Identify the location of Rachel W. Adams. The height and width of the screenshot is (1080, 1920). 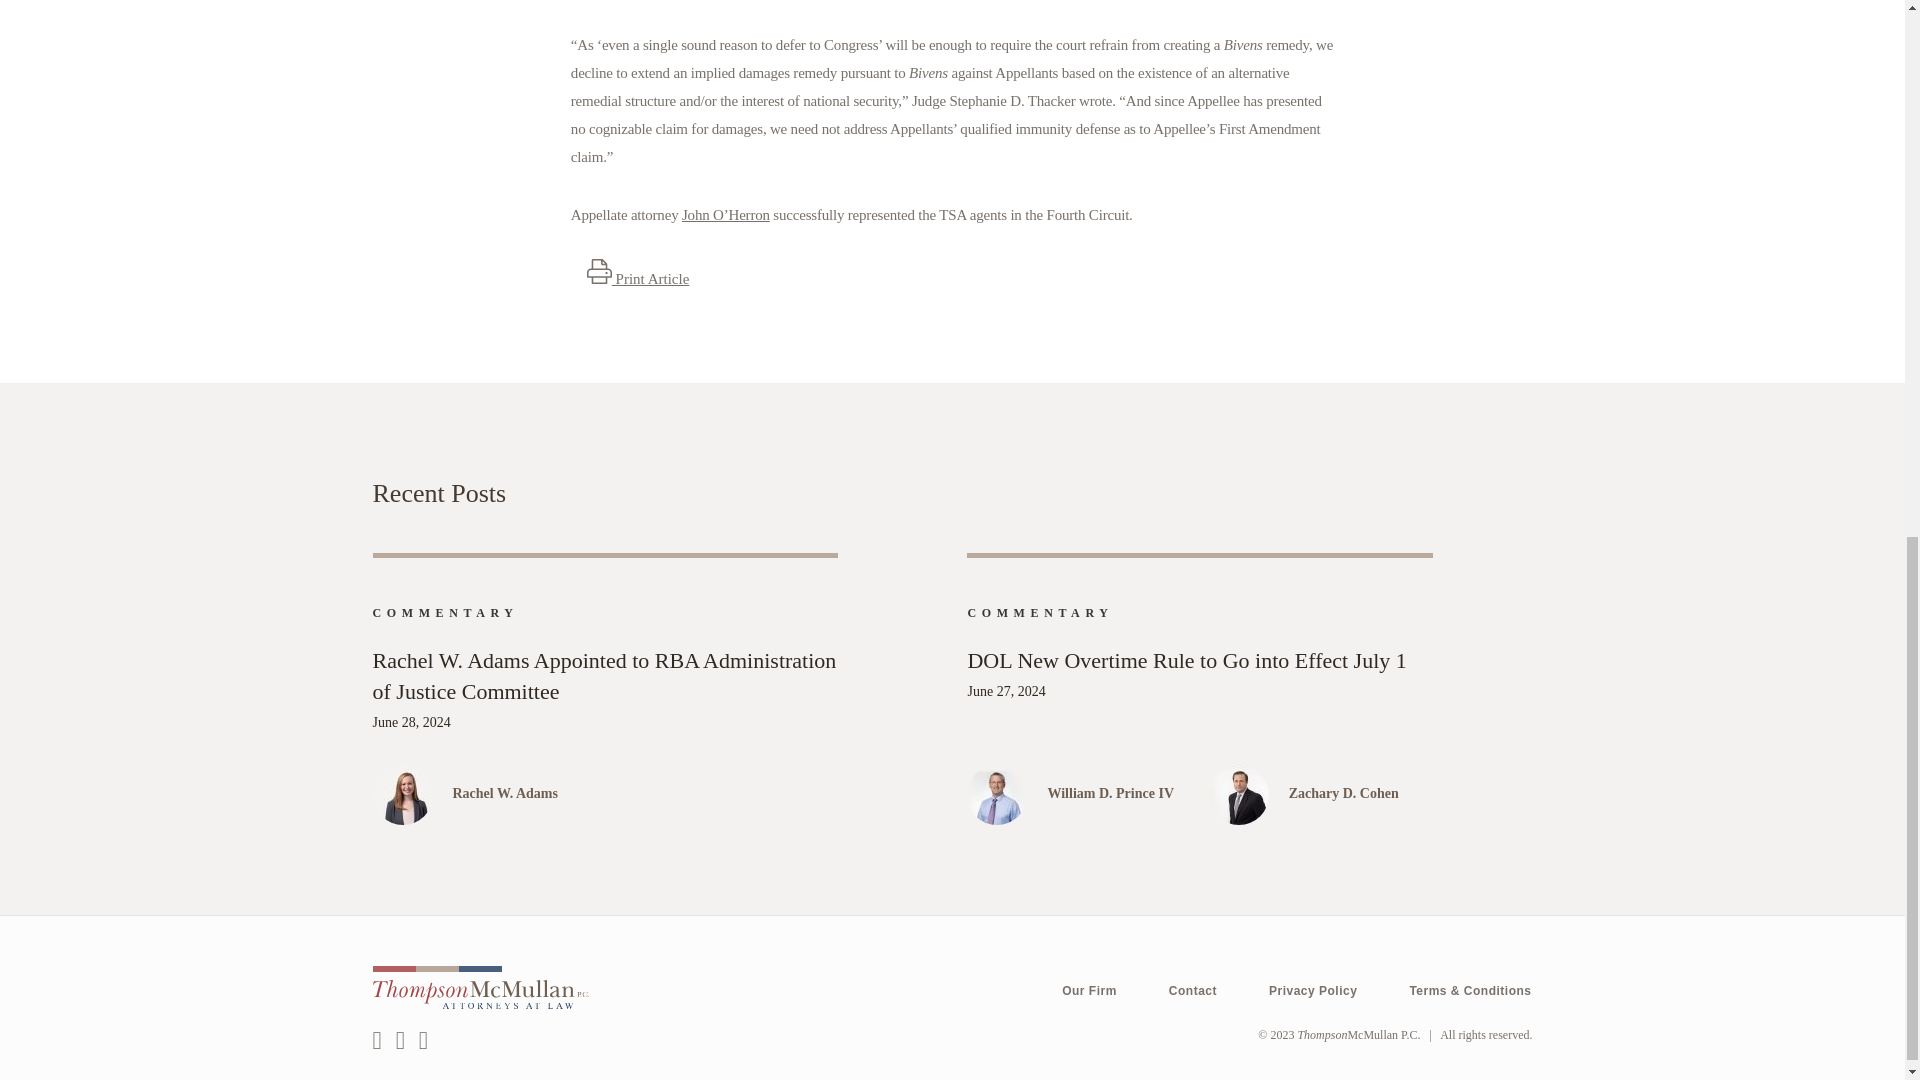
(644, 794).